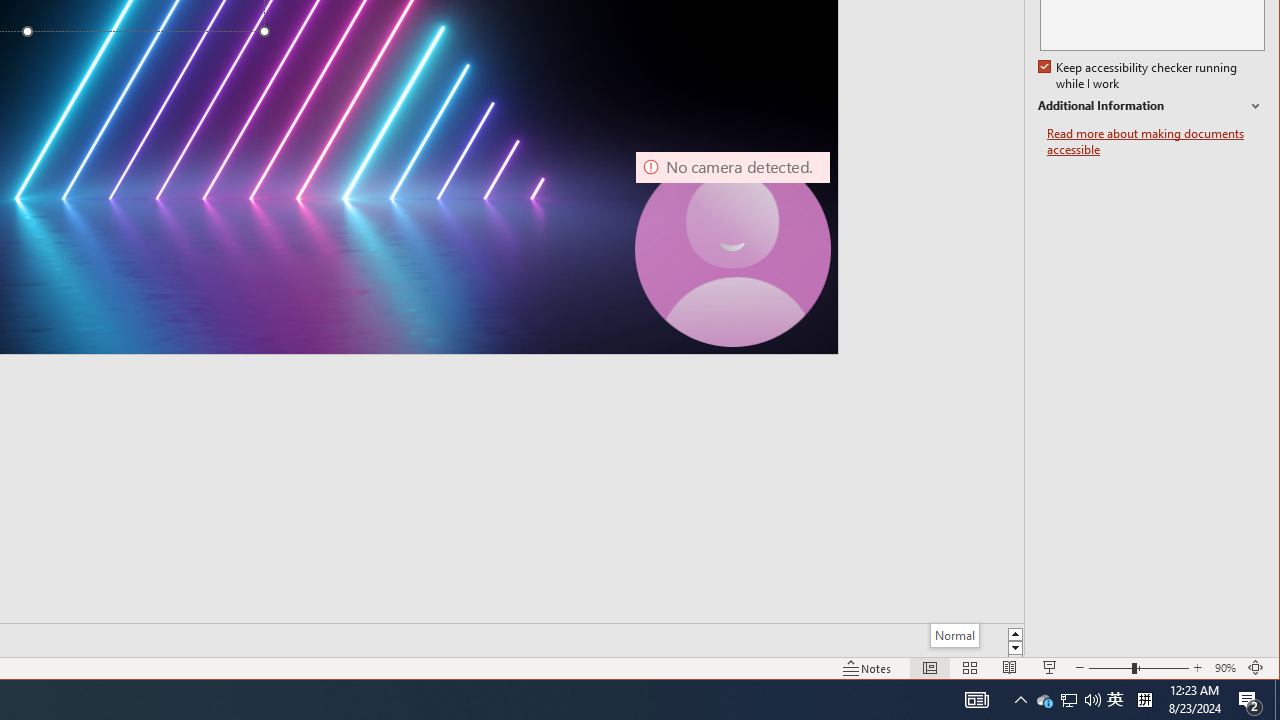 The height and width of the screenshot is (720, 1280). Describe the element at coordinates (732, 249) in the screenshot. I see `User Promoted Notification Area` at that location.